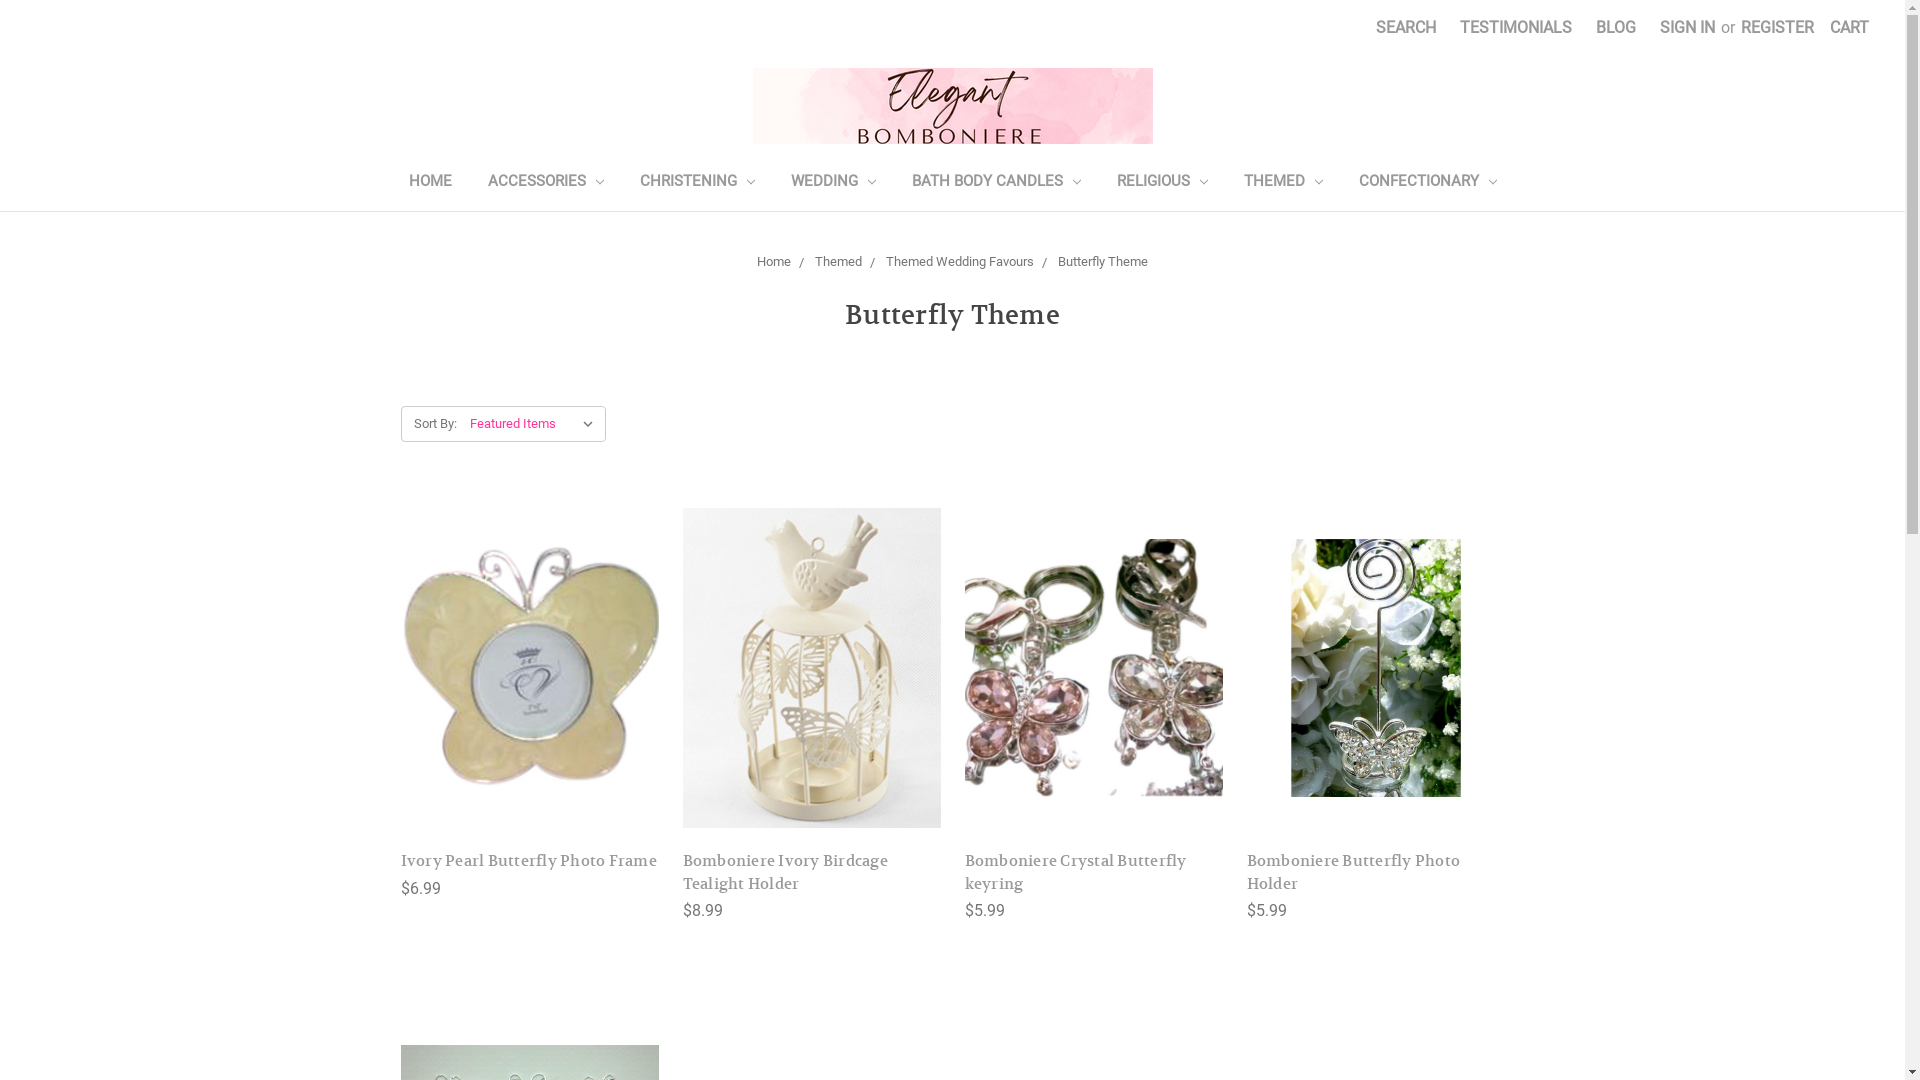 This screenshot has height=1080, width=1920. I want to click on Home, so click(774, 262).